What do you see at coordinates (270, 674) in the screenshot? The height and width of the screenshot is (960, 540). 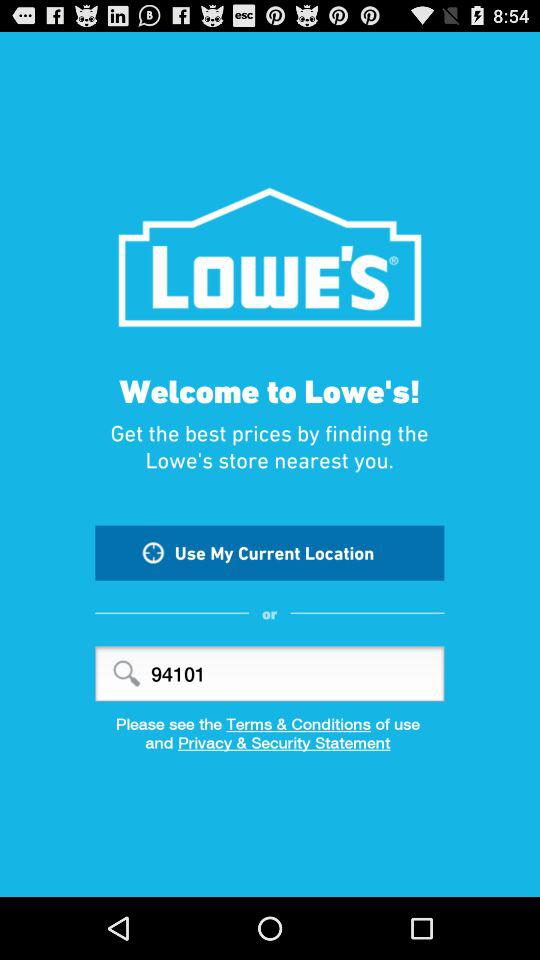 I see `jump to the 94101 icon` at bounding box center [270, 674].